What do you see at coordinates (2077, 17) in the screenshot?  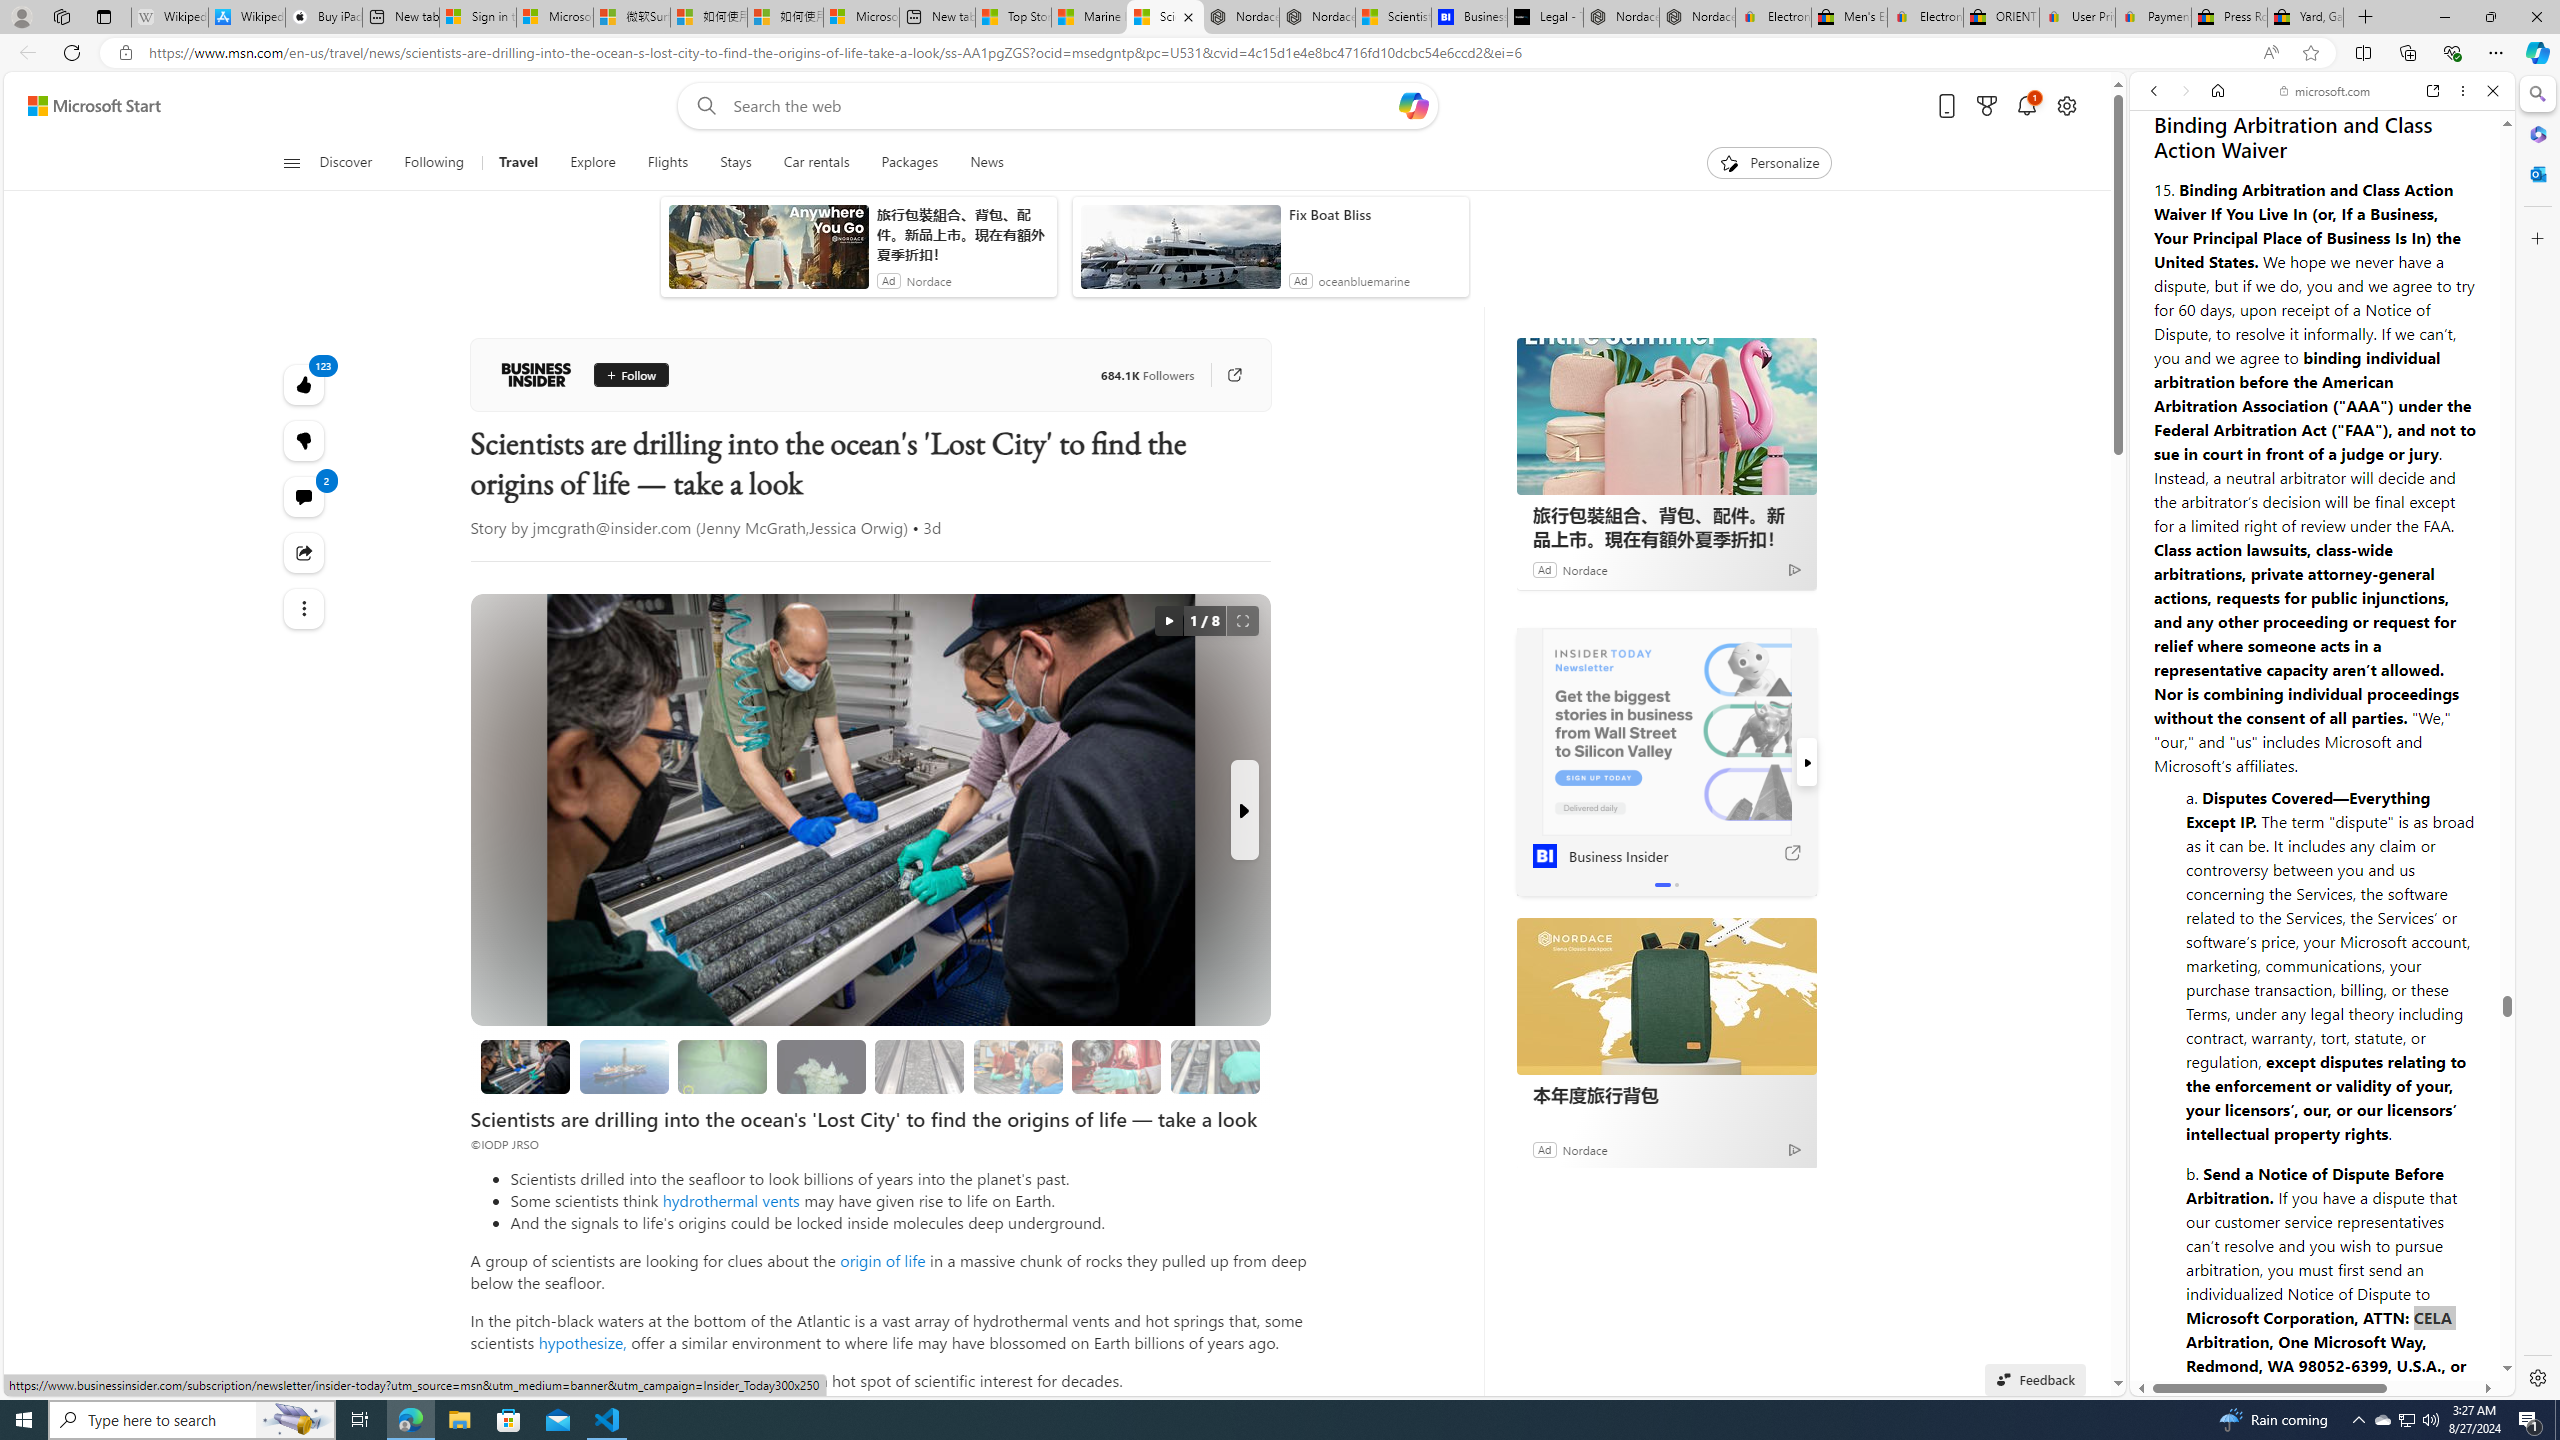 I see `User Privacy Notice | eBay` at bounding box center [2077, 17].